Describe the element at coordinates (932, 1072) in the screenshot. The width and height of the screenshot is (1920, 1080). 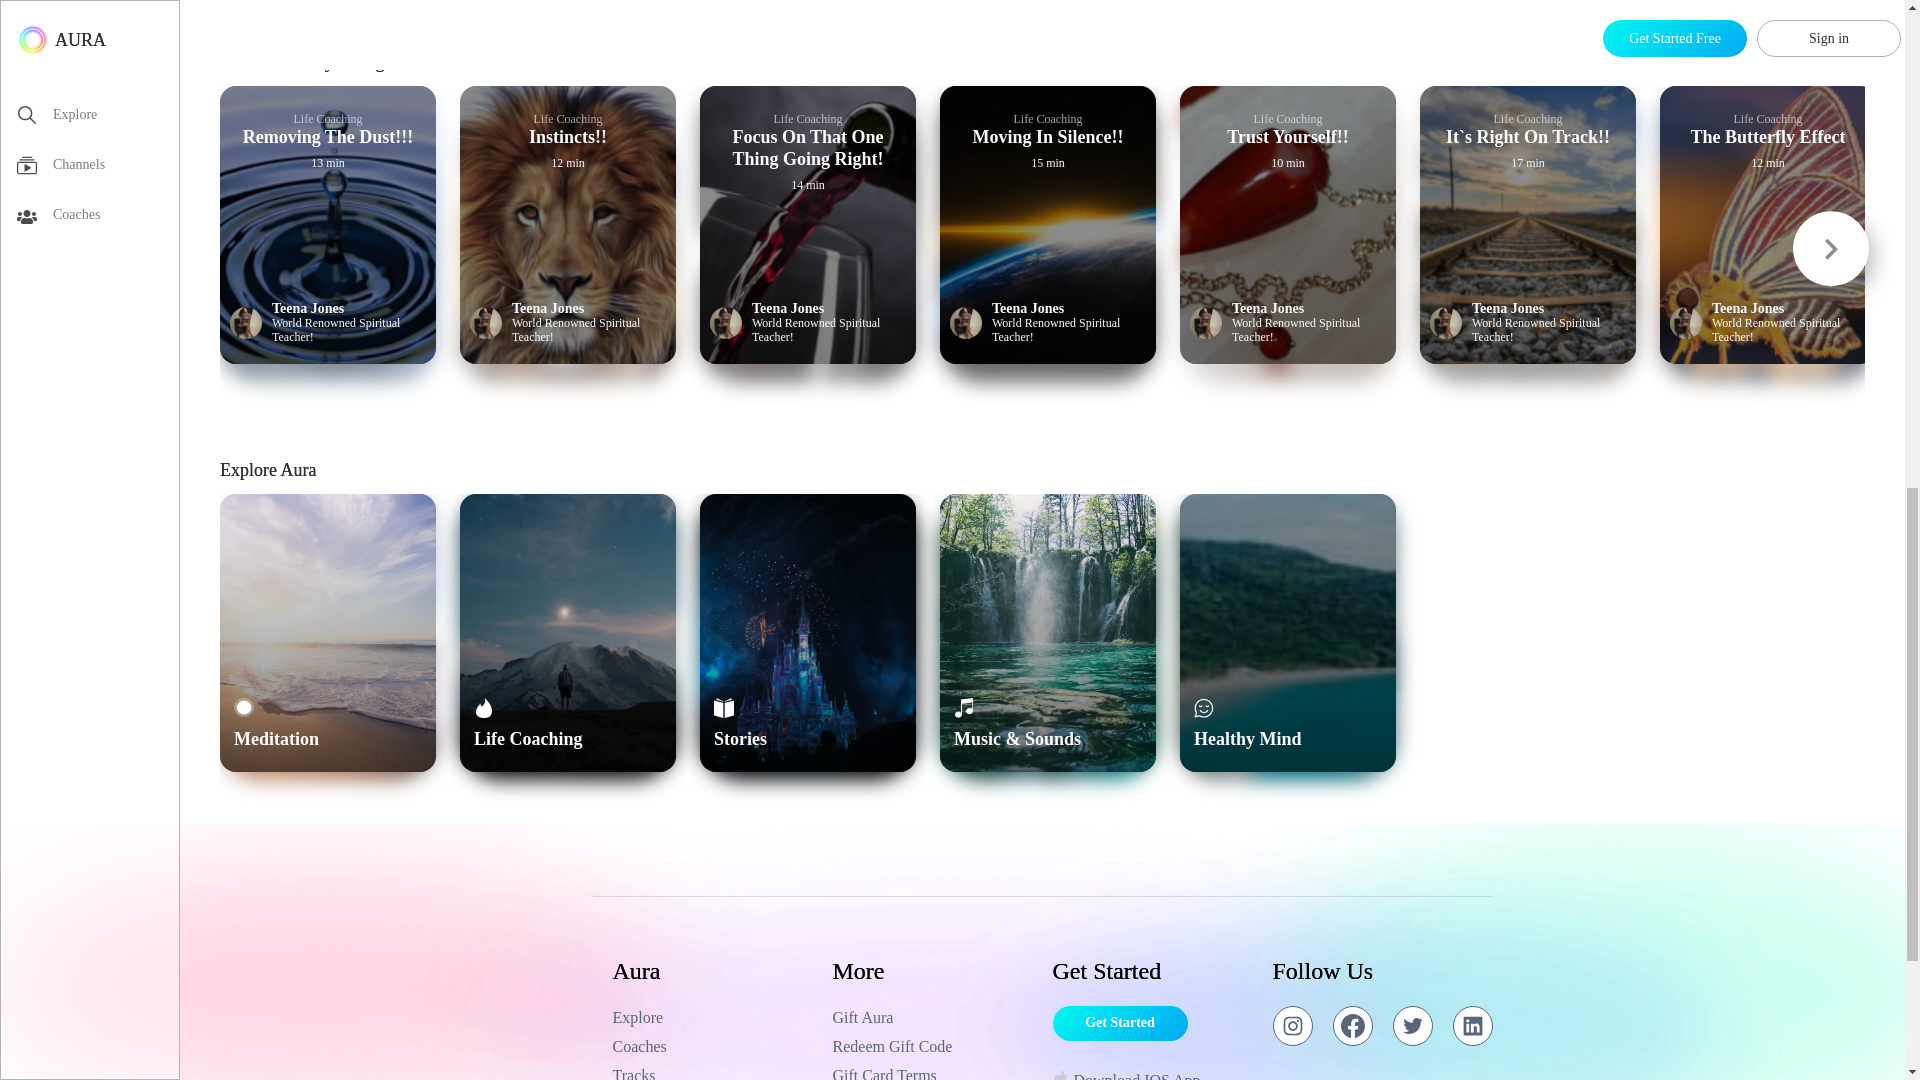
I see `Gift Card Terms` at that location.